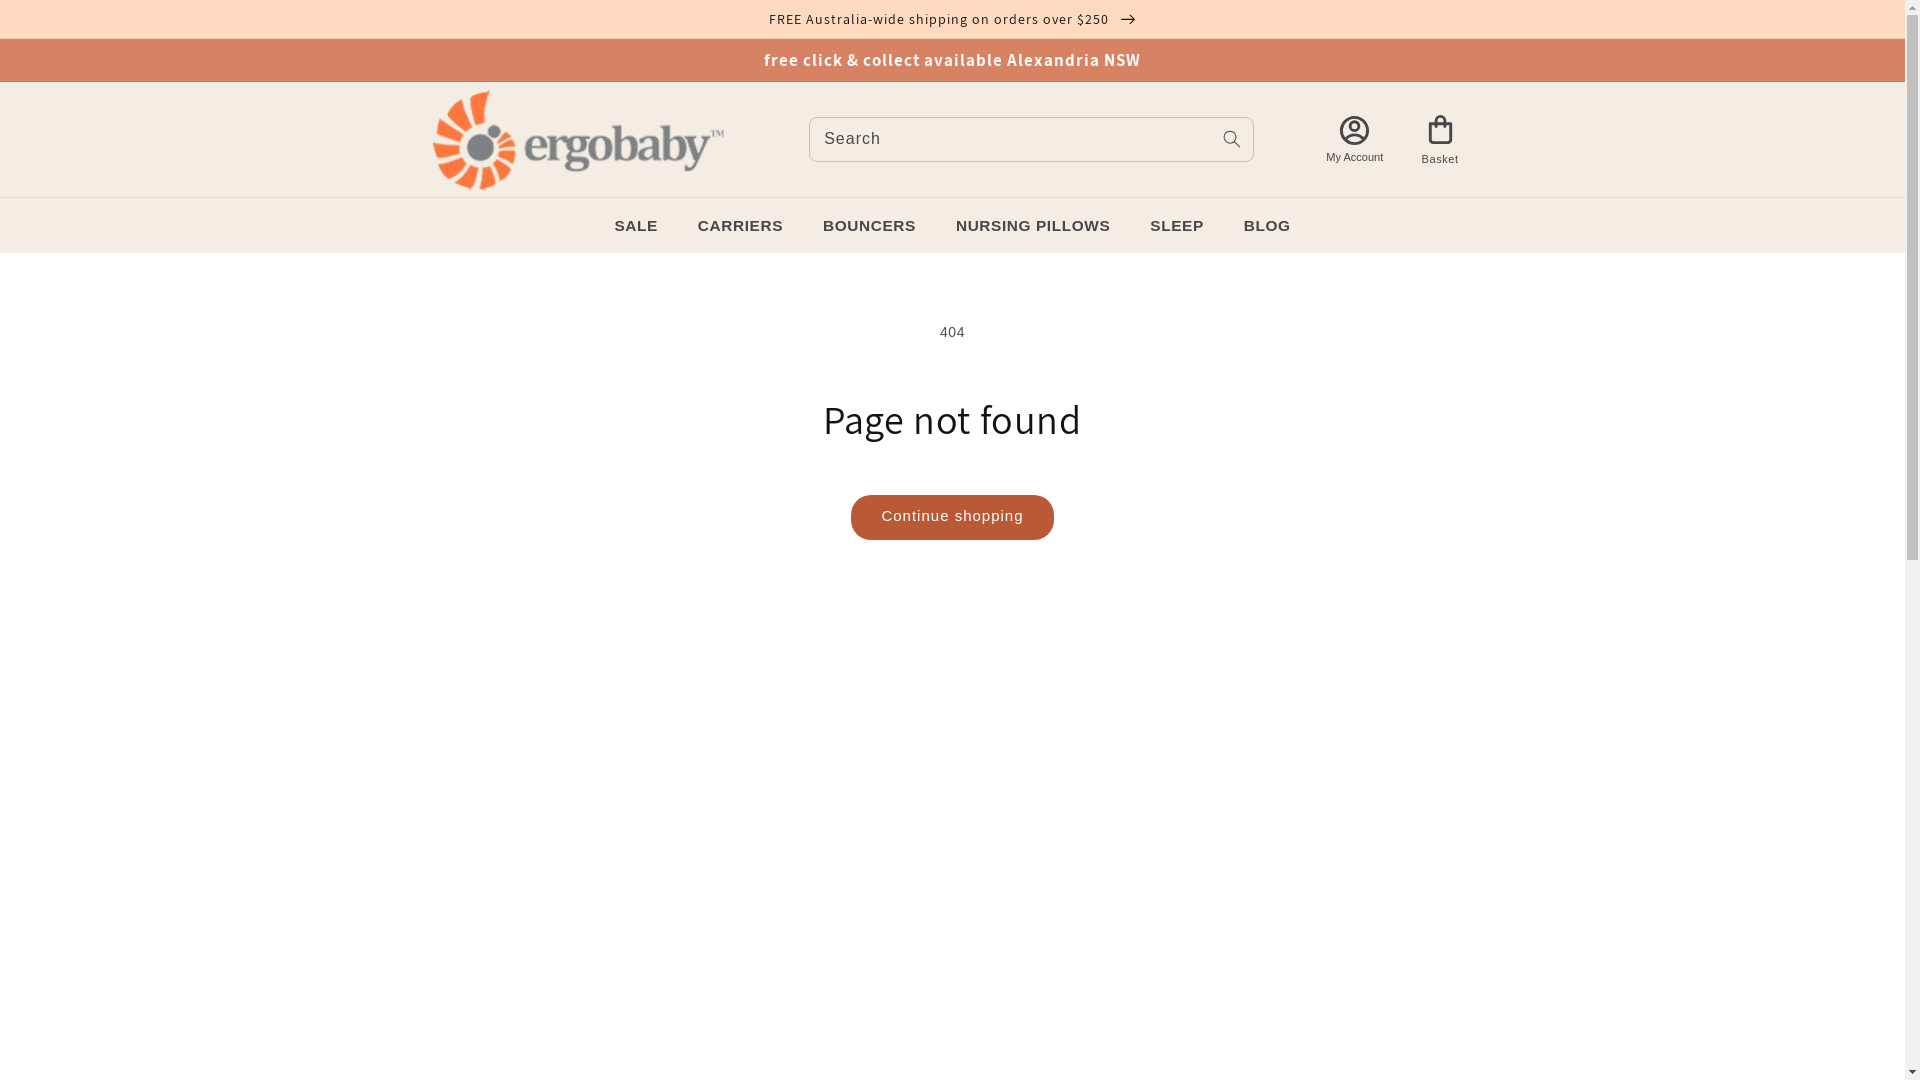 The image size is (1920, 1080). What do you see at coordinates (1355, 138) in the screenshot?
I see `My Account` at bounding box center [1355, 138].